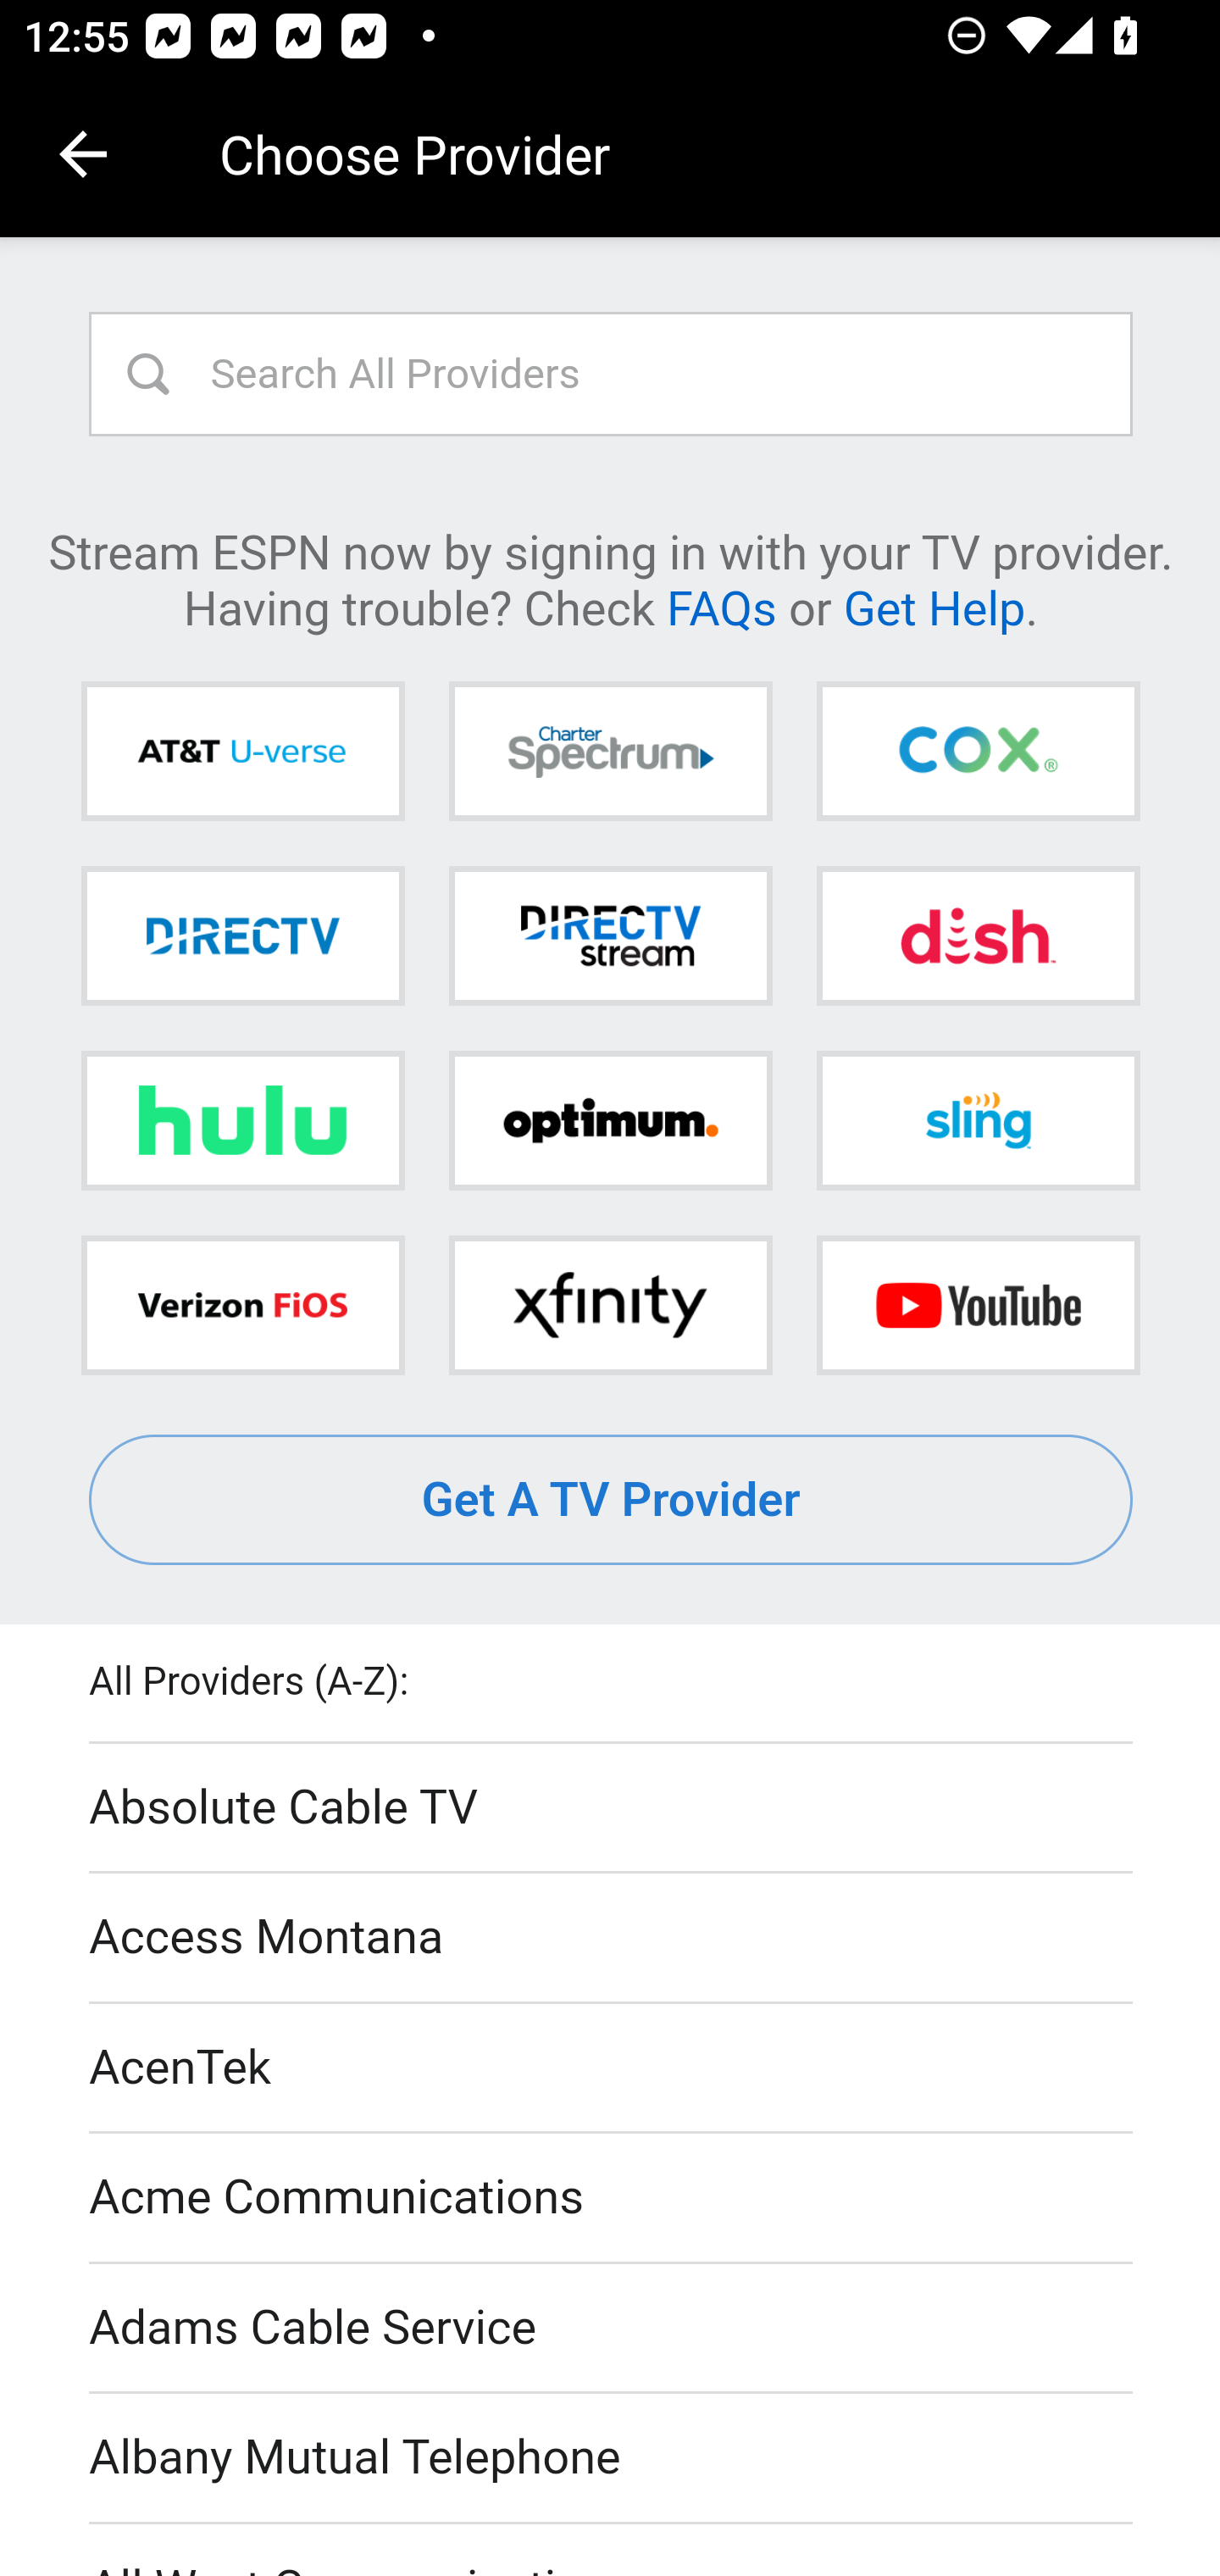 The height and width of the screenshot is (2576, 1220). I want to click on Get A TV Provider, so click(612, 1500).